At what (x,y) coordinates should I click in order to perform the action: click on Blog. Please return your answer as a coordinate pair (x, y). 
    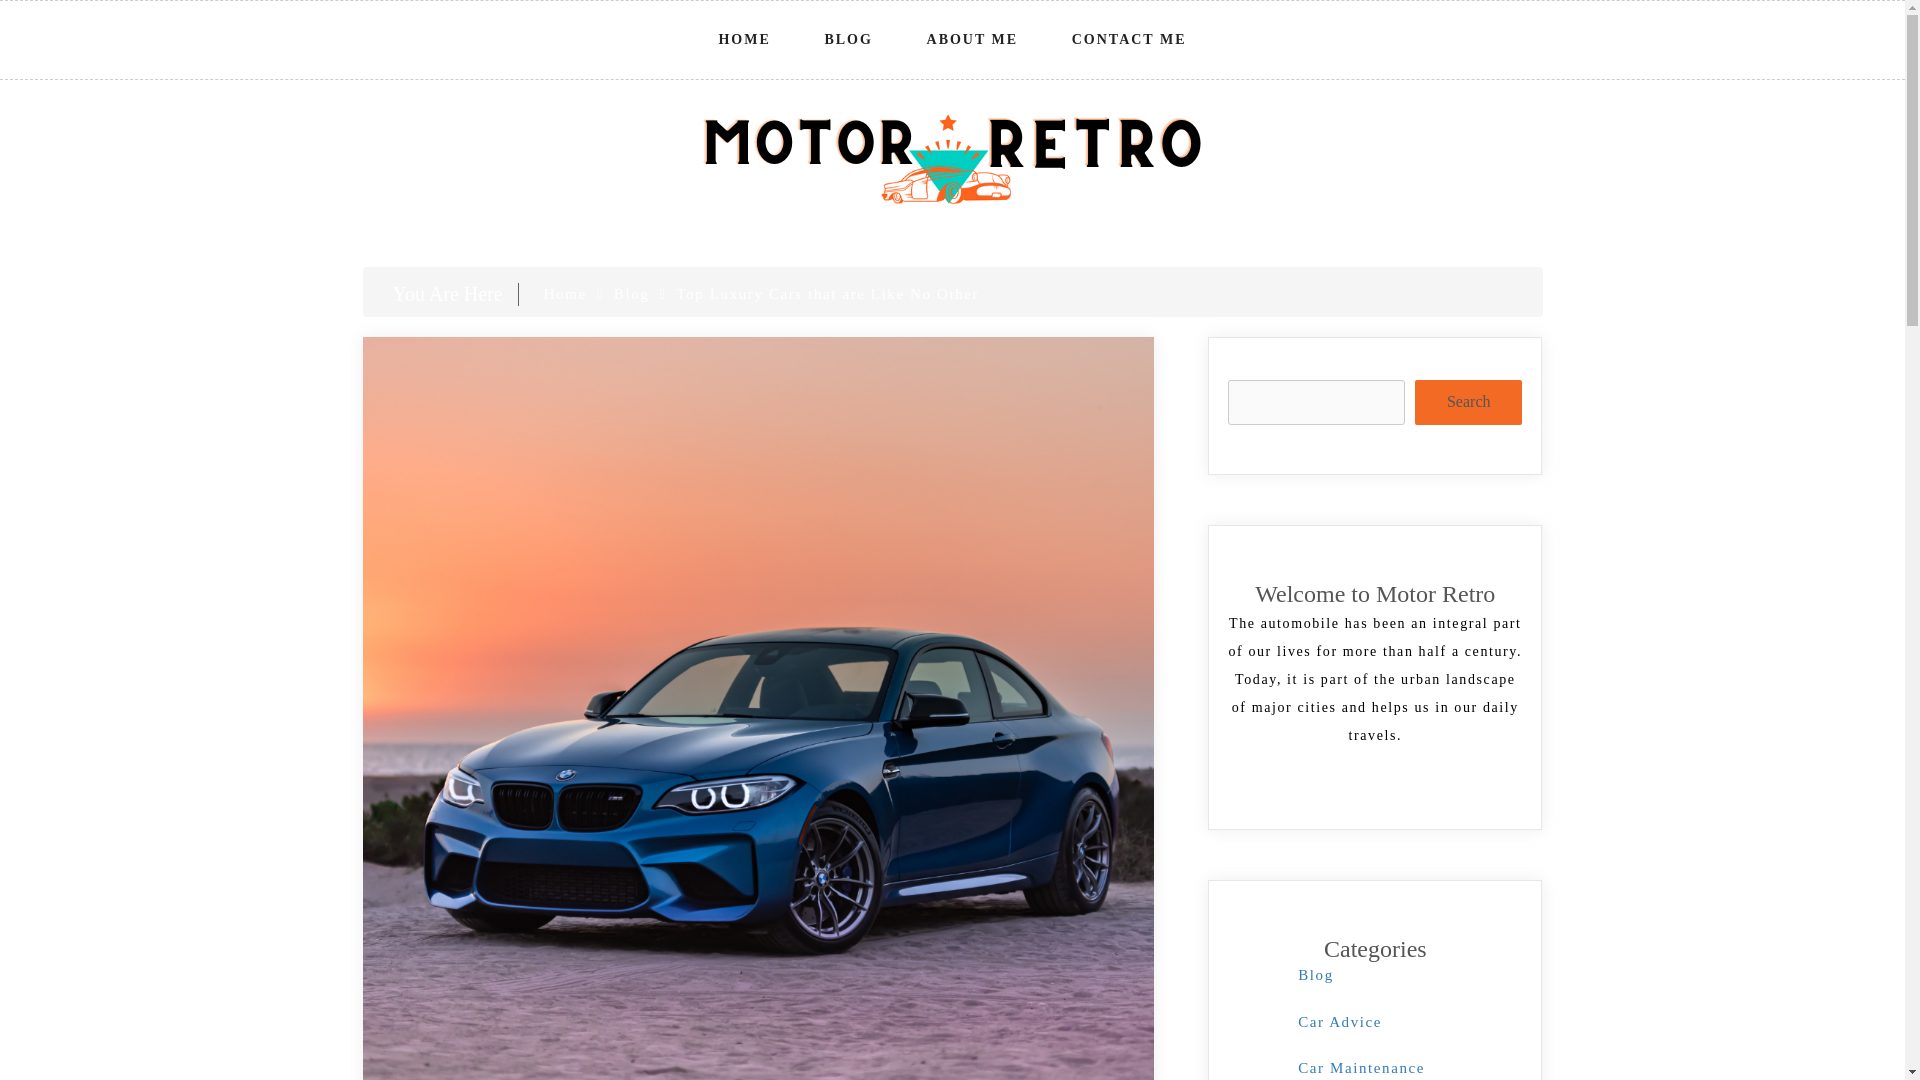
    Looking at the image, I should click on (1316, 974).